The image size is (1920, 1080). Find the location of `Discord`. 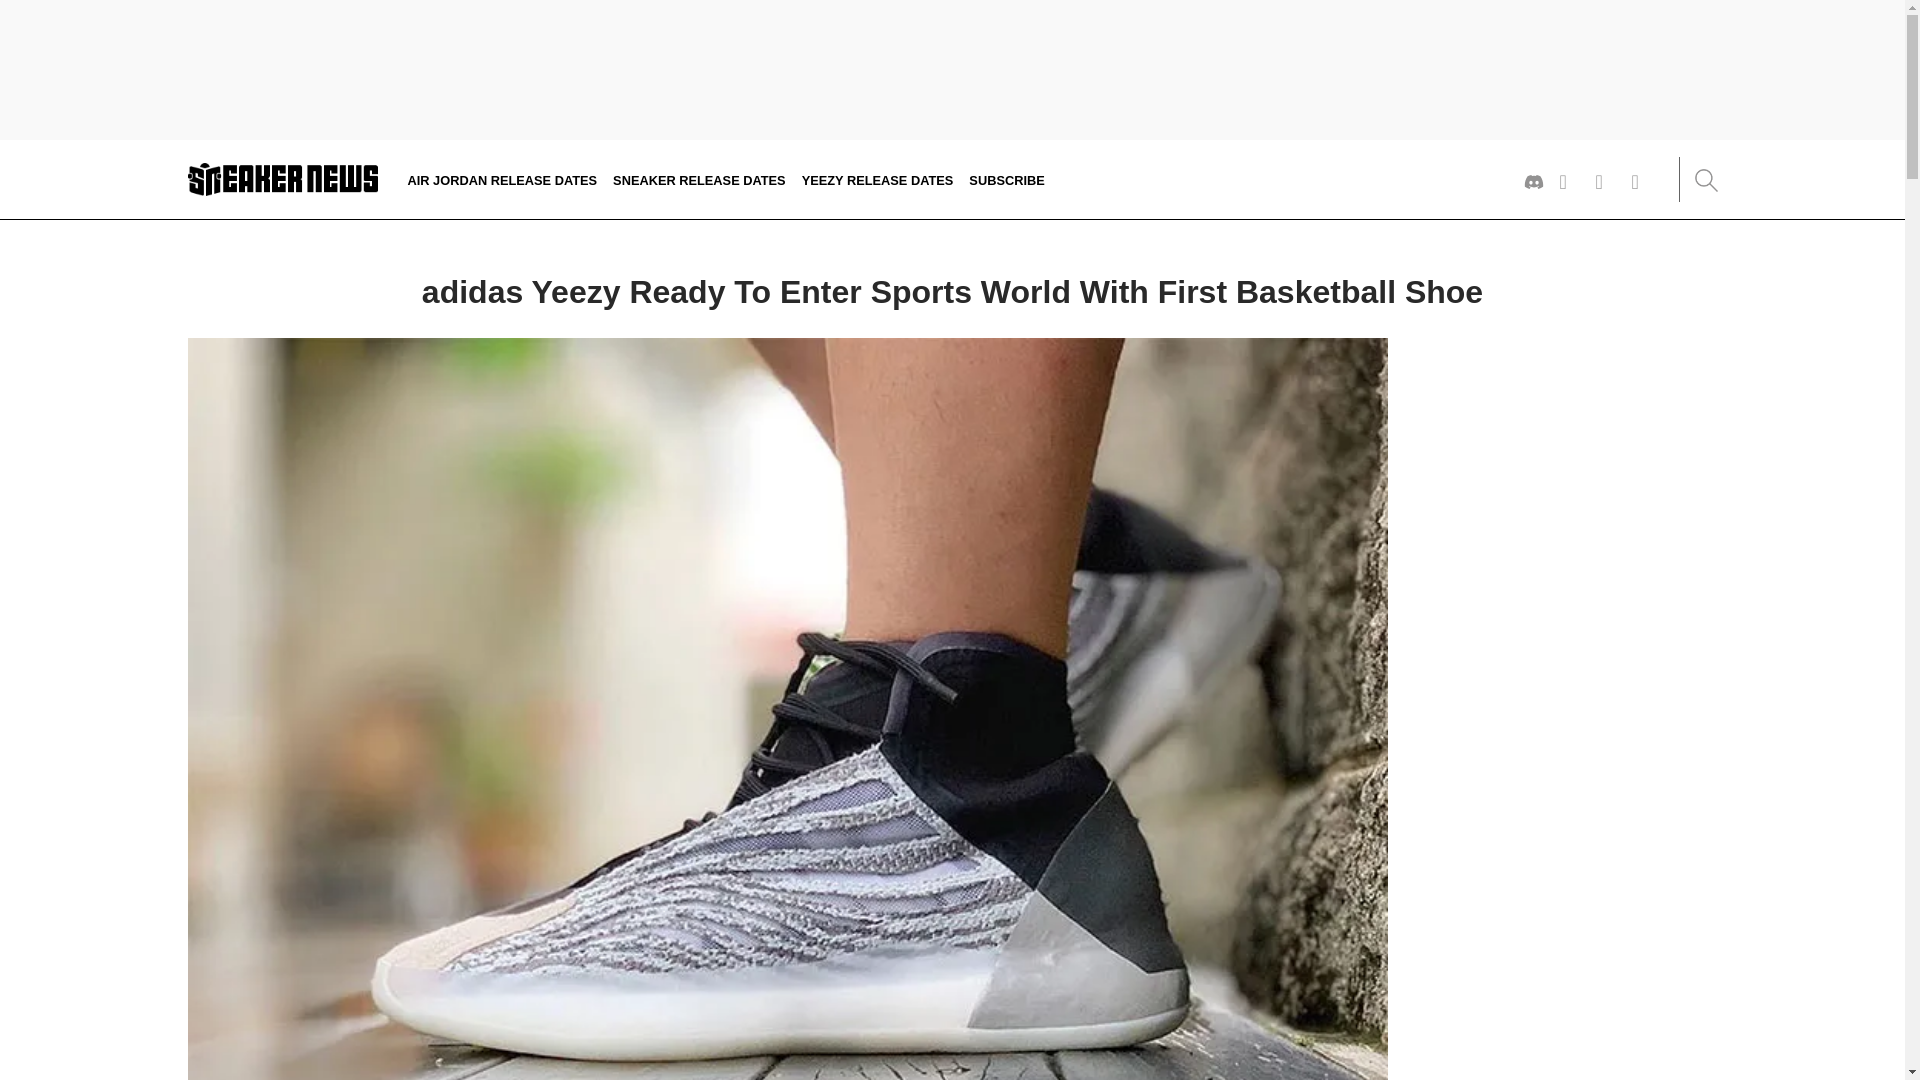

Discord is located at coordinates (1534, 182).